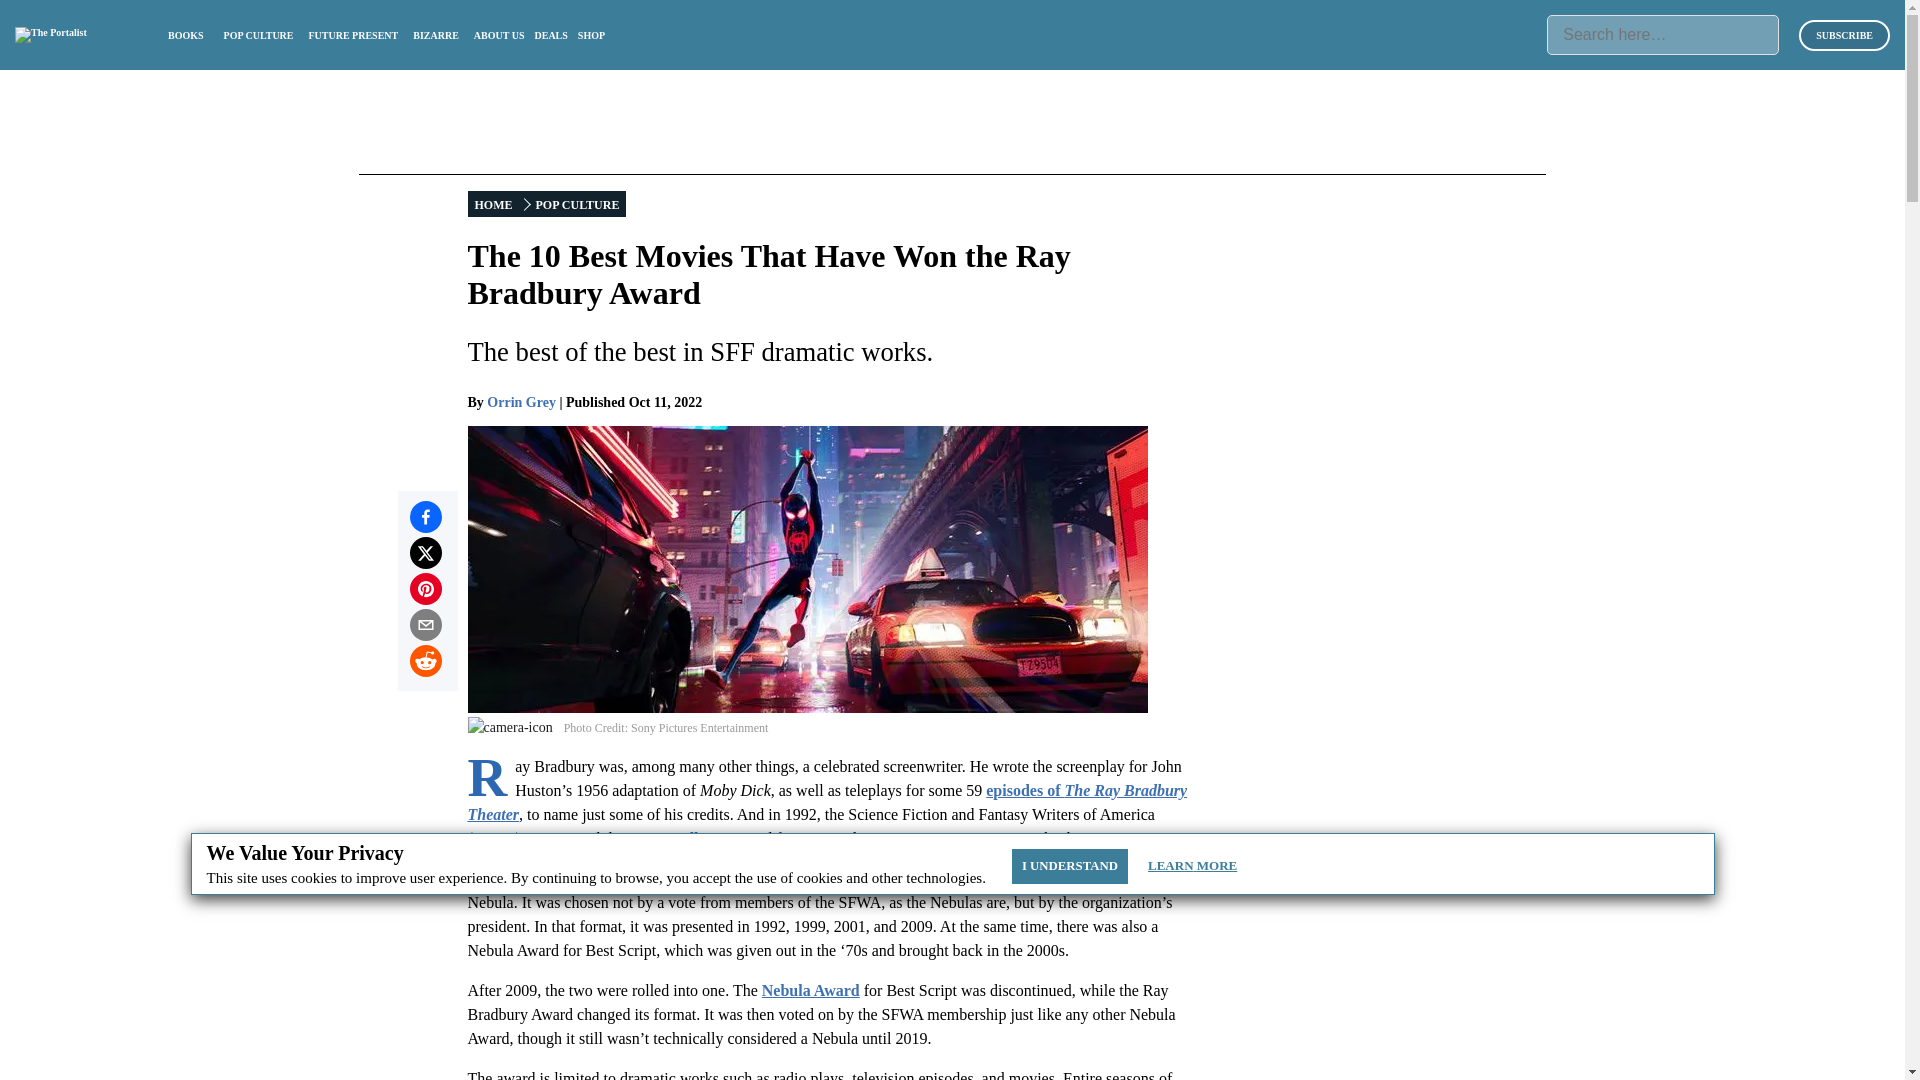 This screenshot has width=1920, height=1080. I want to click on POP CULTURE, so click(258, 36).